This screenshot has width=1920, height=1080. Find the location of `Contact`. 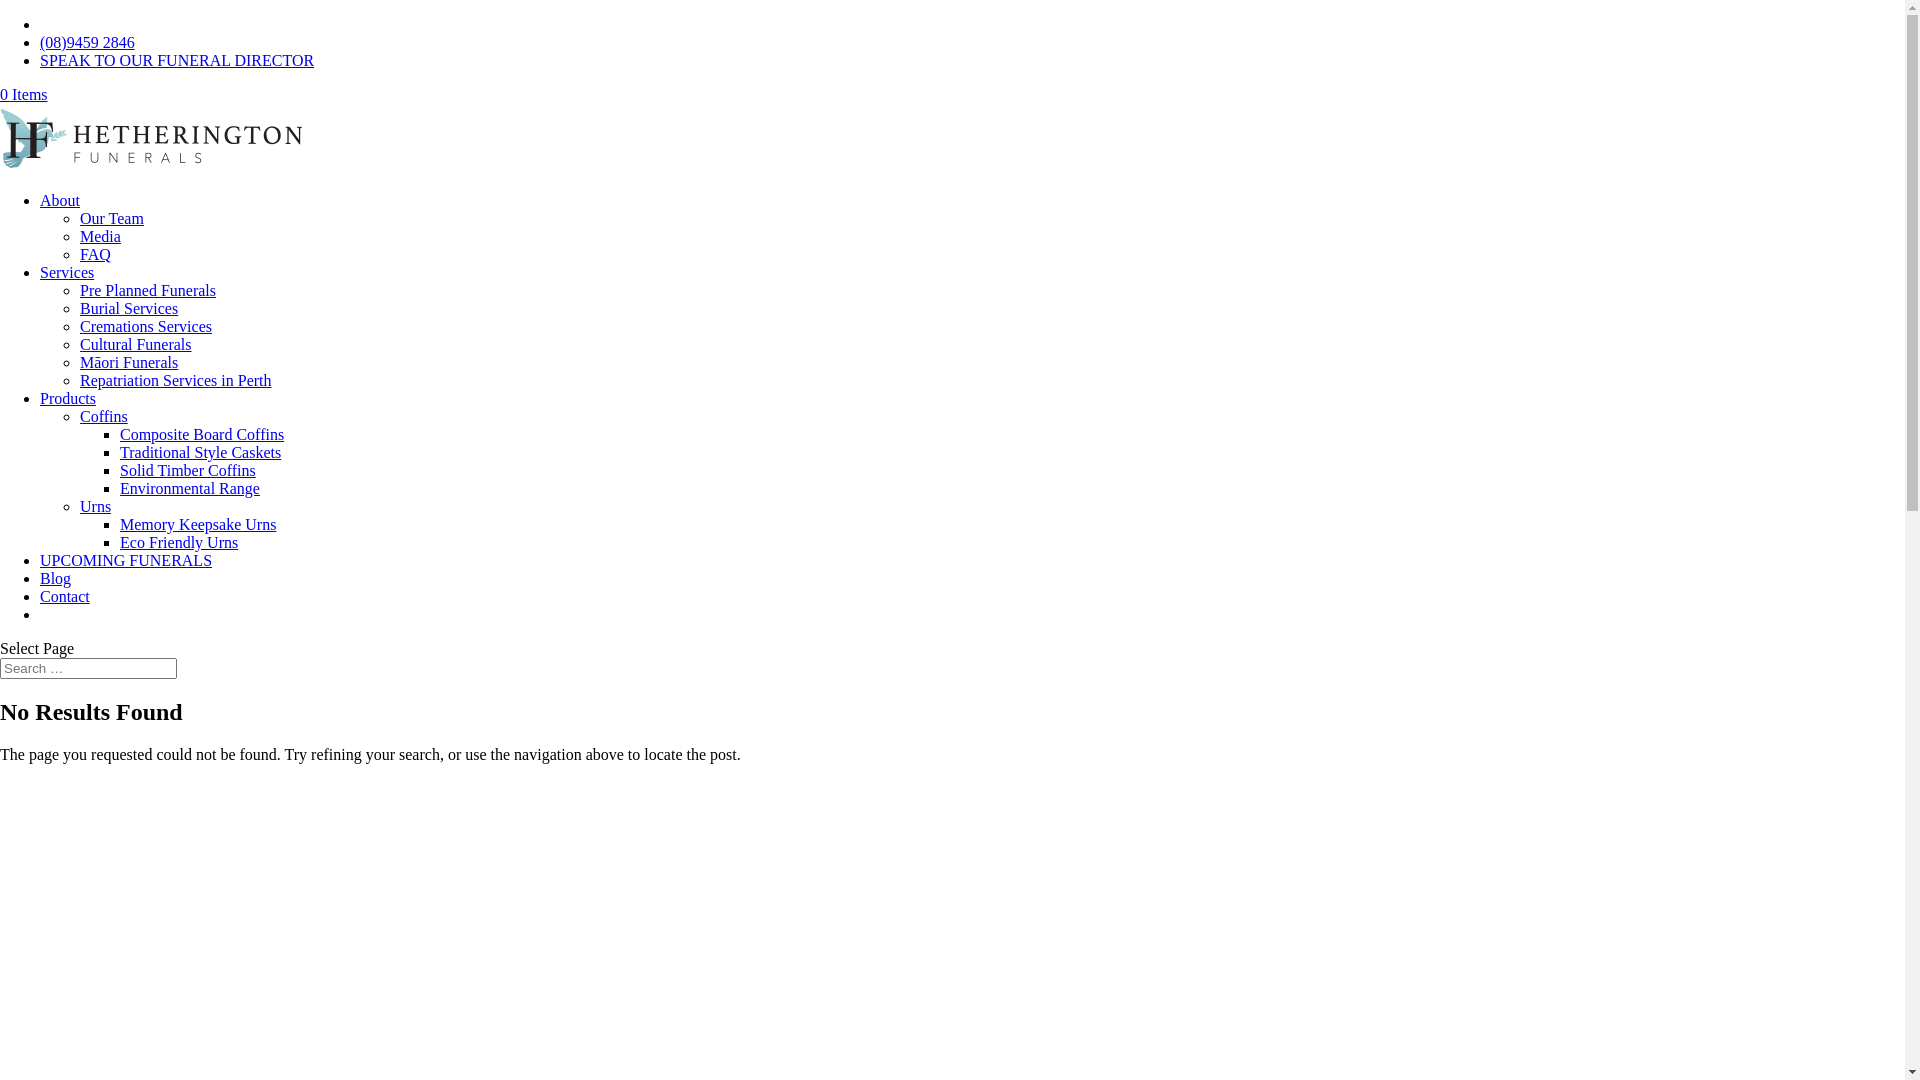

Contact is located at coordinates (65, 596).